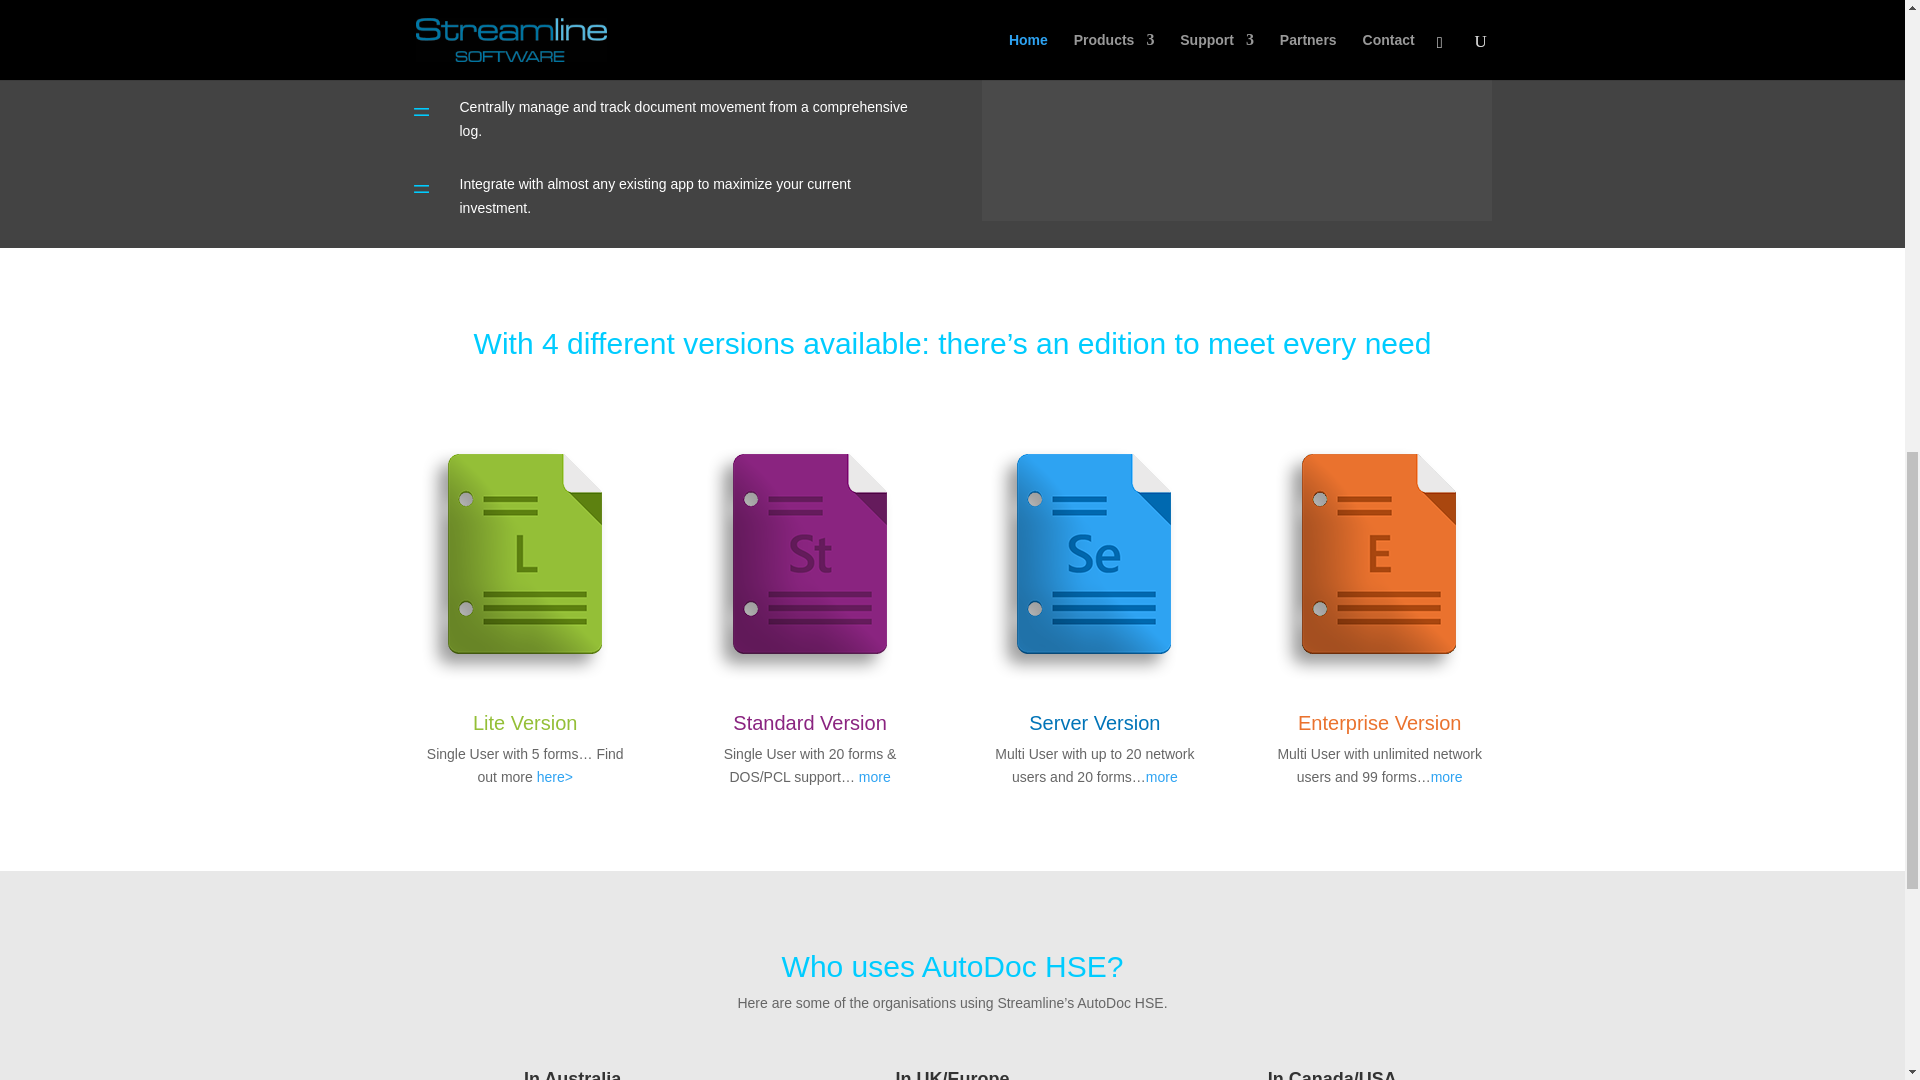 This screenshot has height=1080, width=1920. Describe the element at coordinates (1162, 776) in the screenshot. I see `more` at that location.